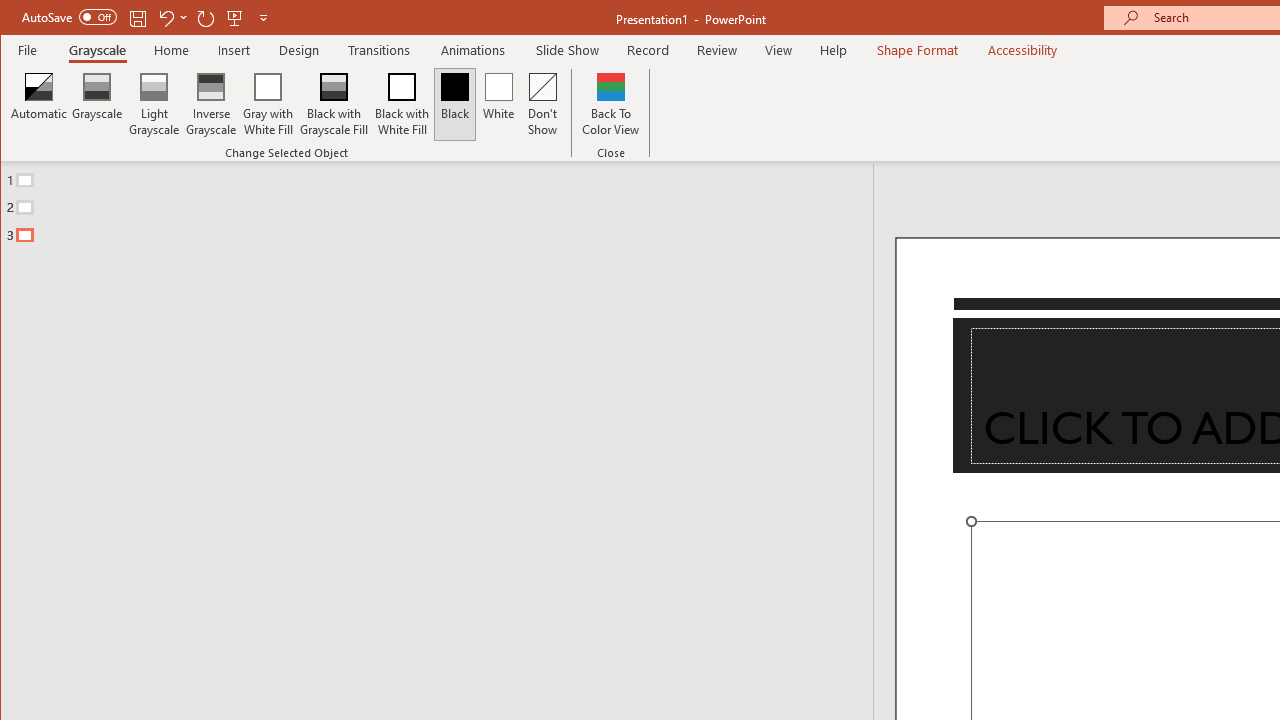 This screenshot has width=1280, height=720. What do you see at coordinates (234, 50) in the screenshot?
I see `Insert` at bounding box center [234, 50].